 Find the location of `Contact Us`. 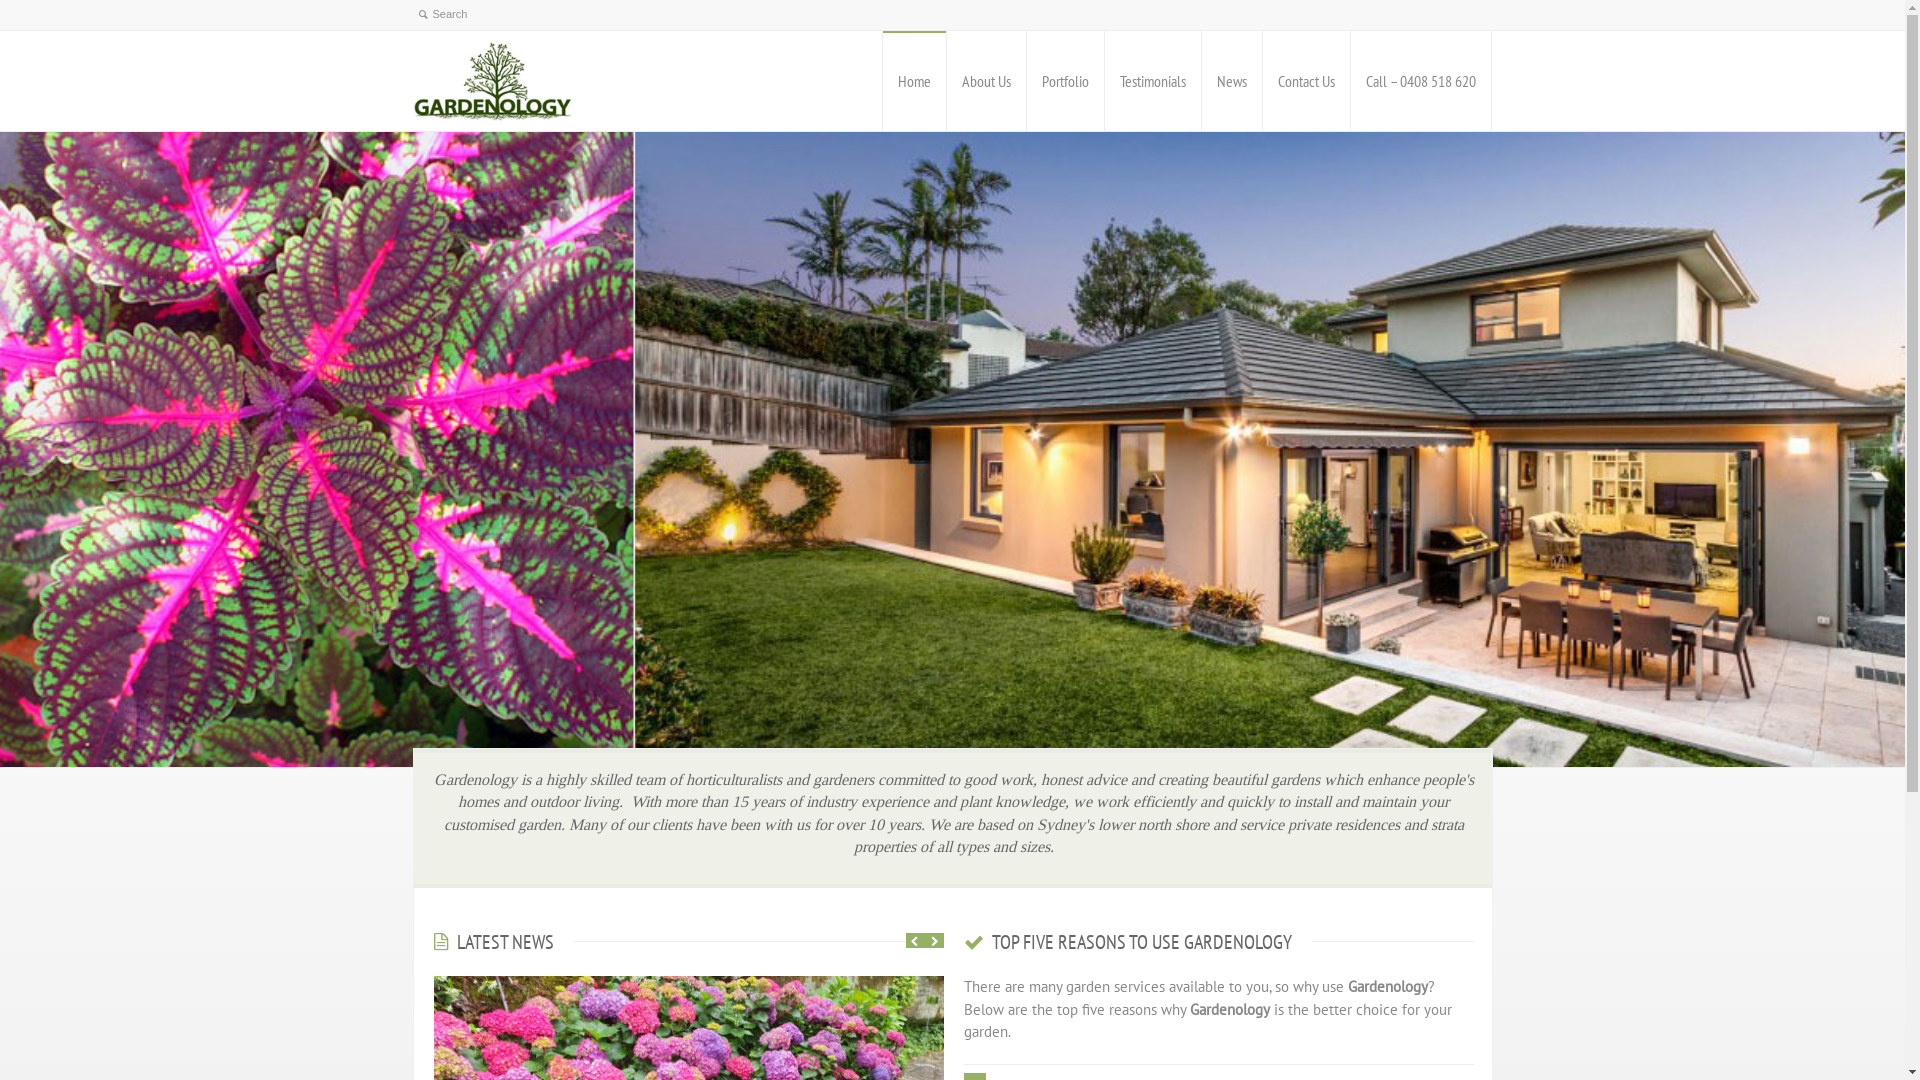

Contact Us is located at coordinates (1306, 81).